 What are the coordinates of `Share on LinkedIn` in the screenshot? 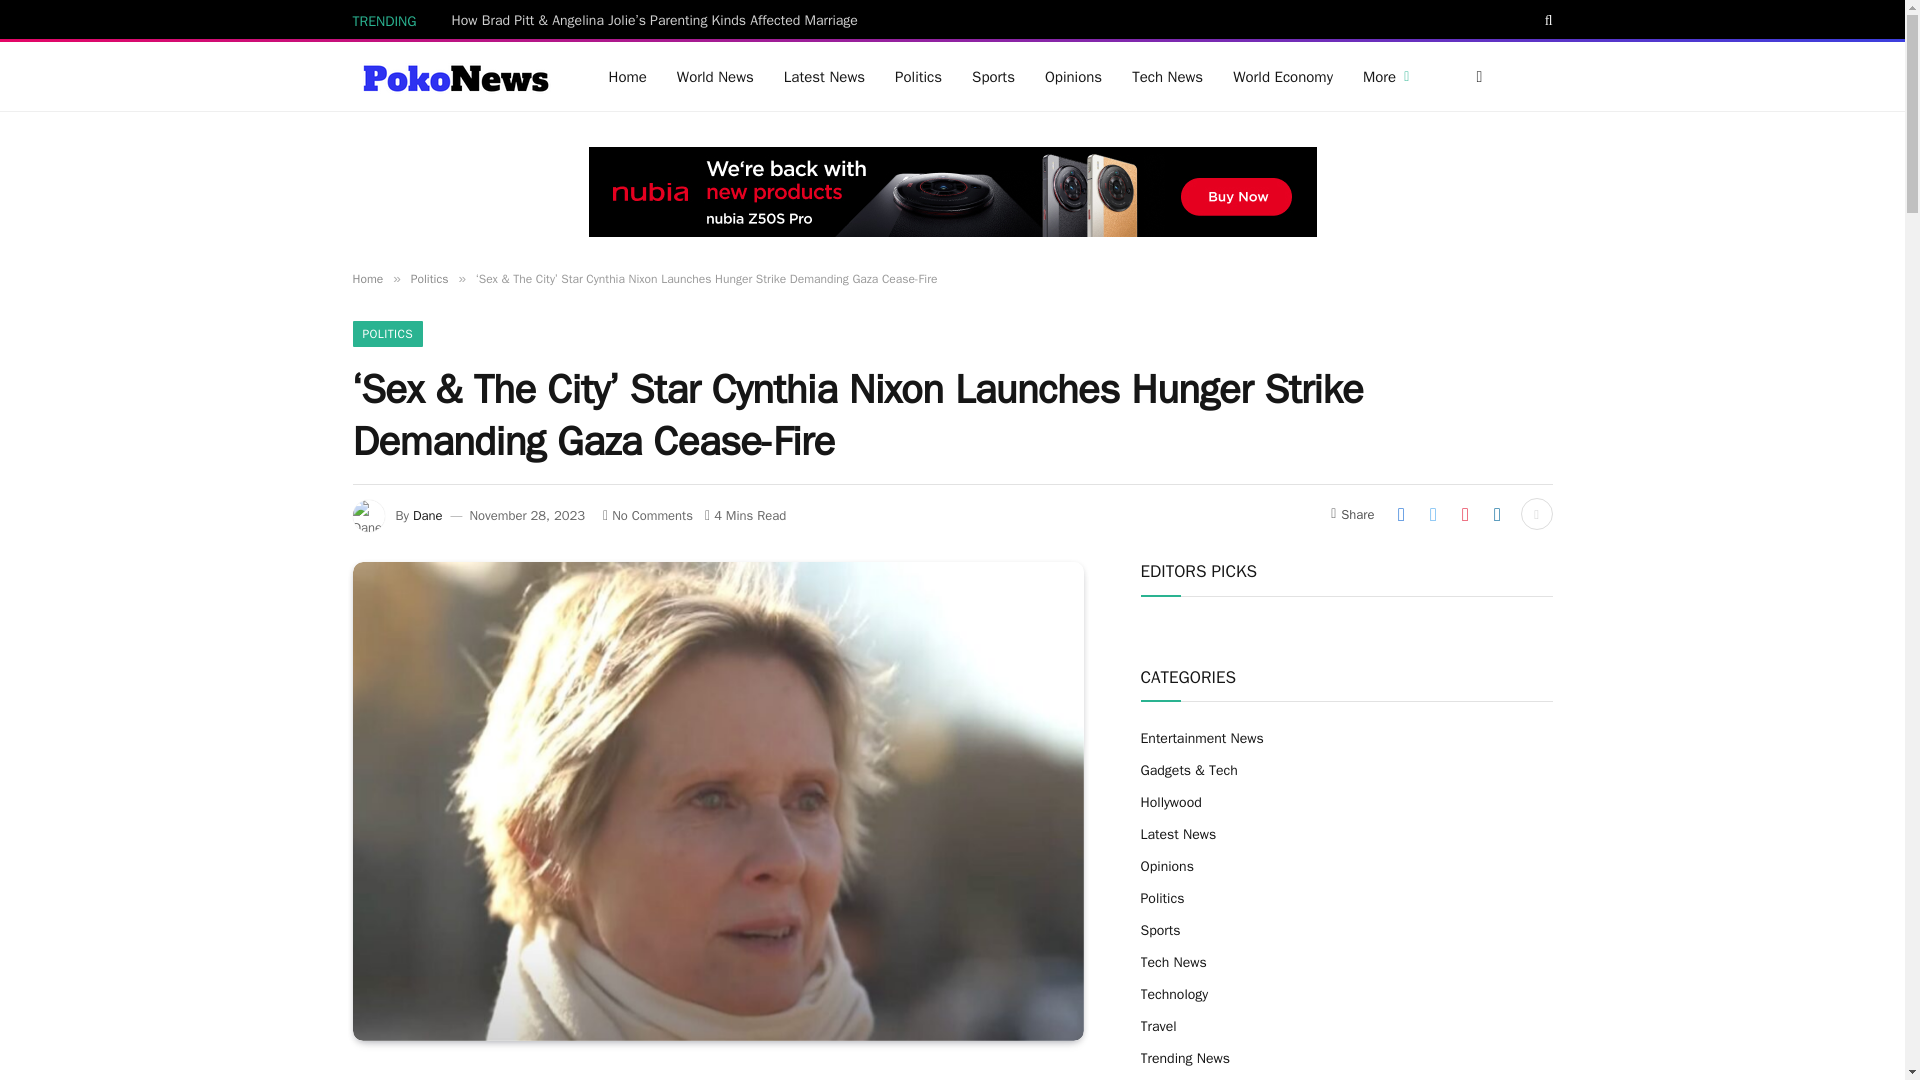 It's located at (1497, 514).